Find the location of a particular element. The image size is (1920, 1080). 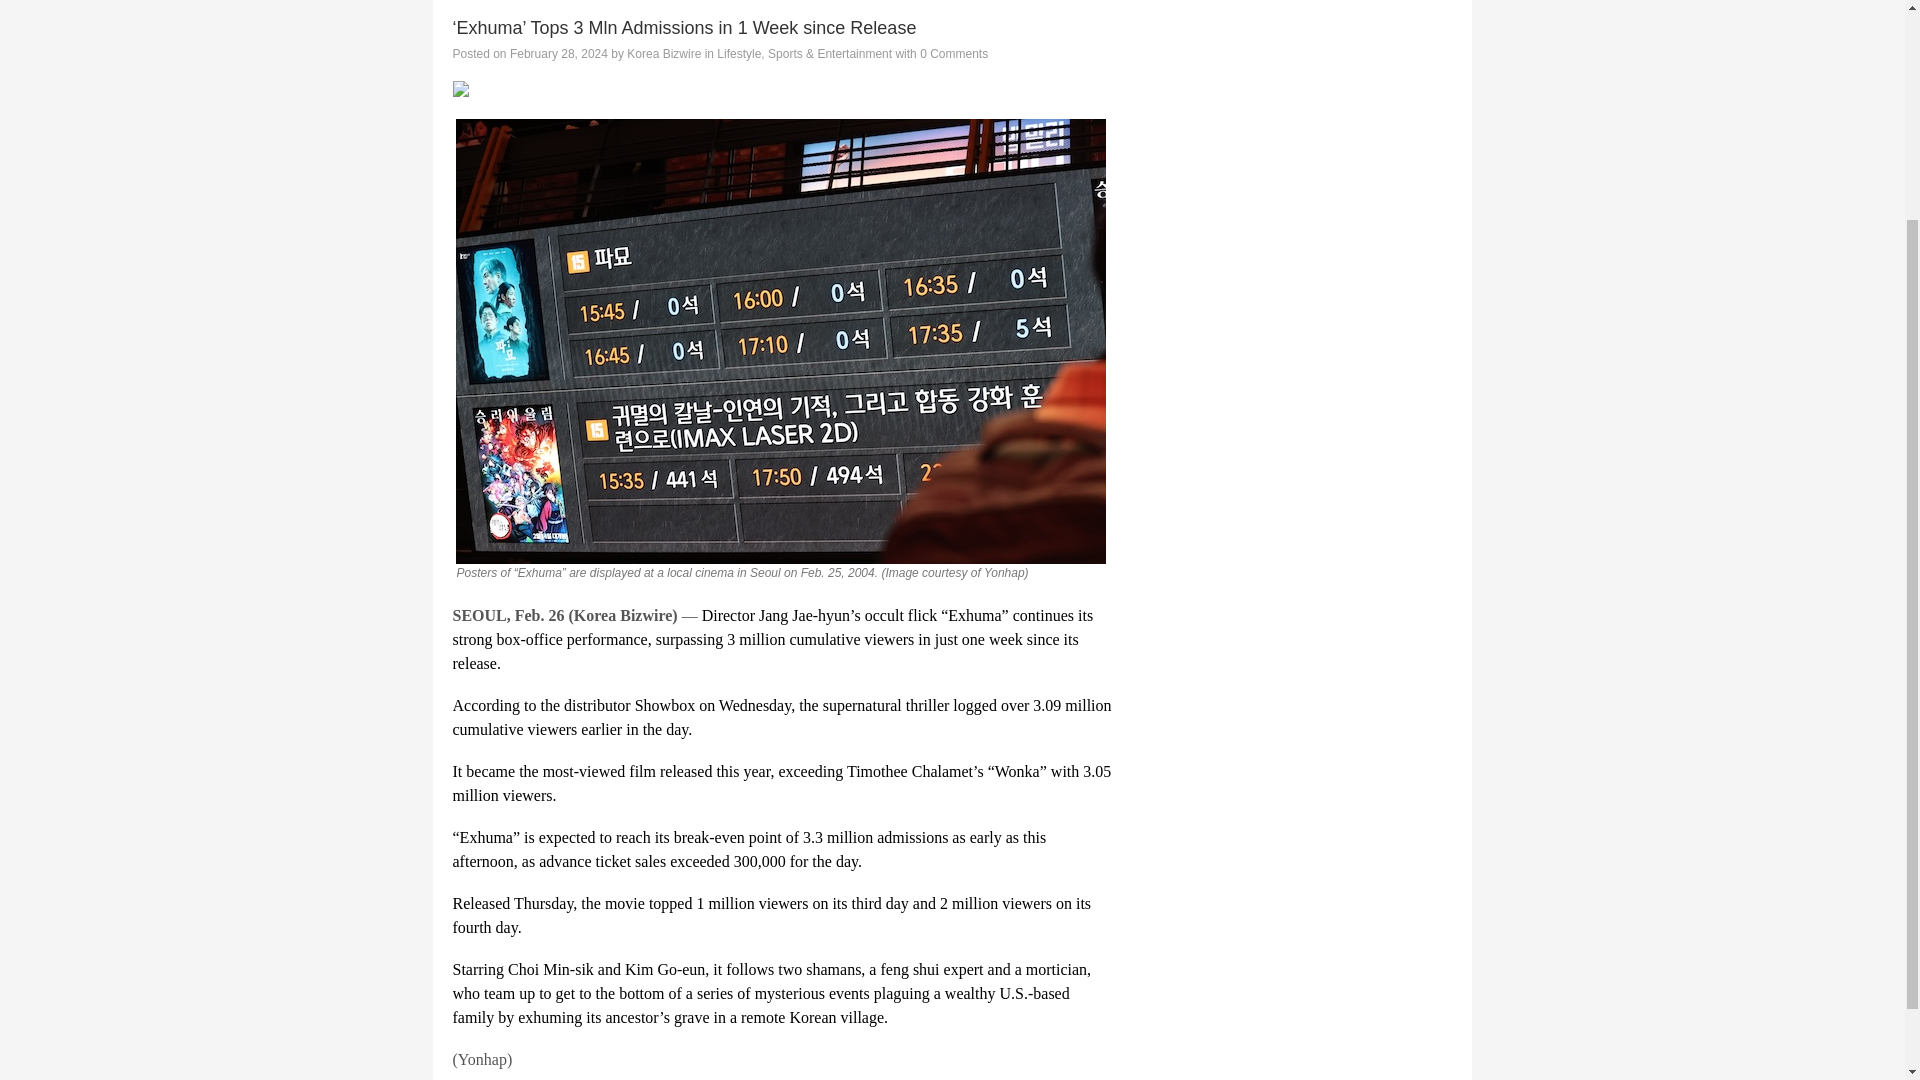

Print page is located at coordinates (781, 89).